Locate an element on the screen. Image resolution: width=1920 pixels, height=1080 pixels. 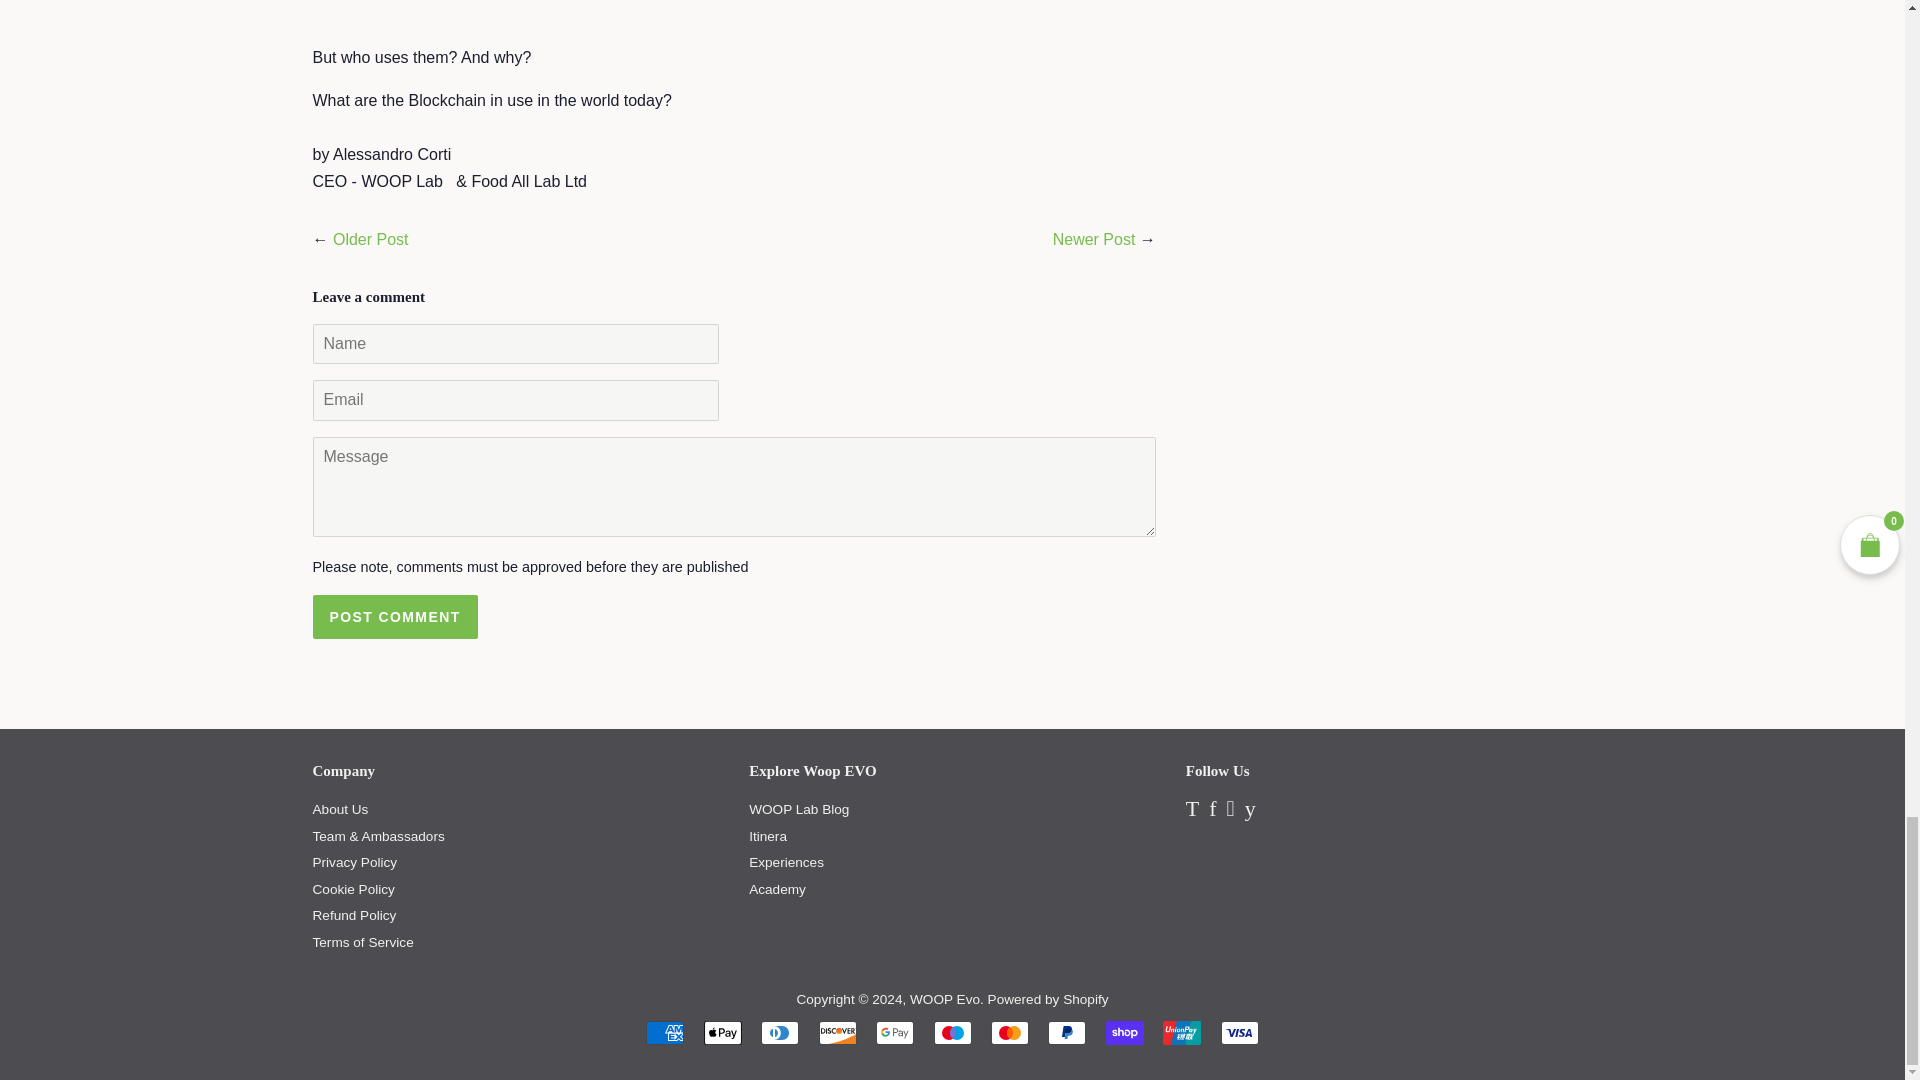
Union Pay is located at coordinates (1182, 1032).